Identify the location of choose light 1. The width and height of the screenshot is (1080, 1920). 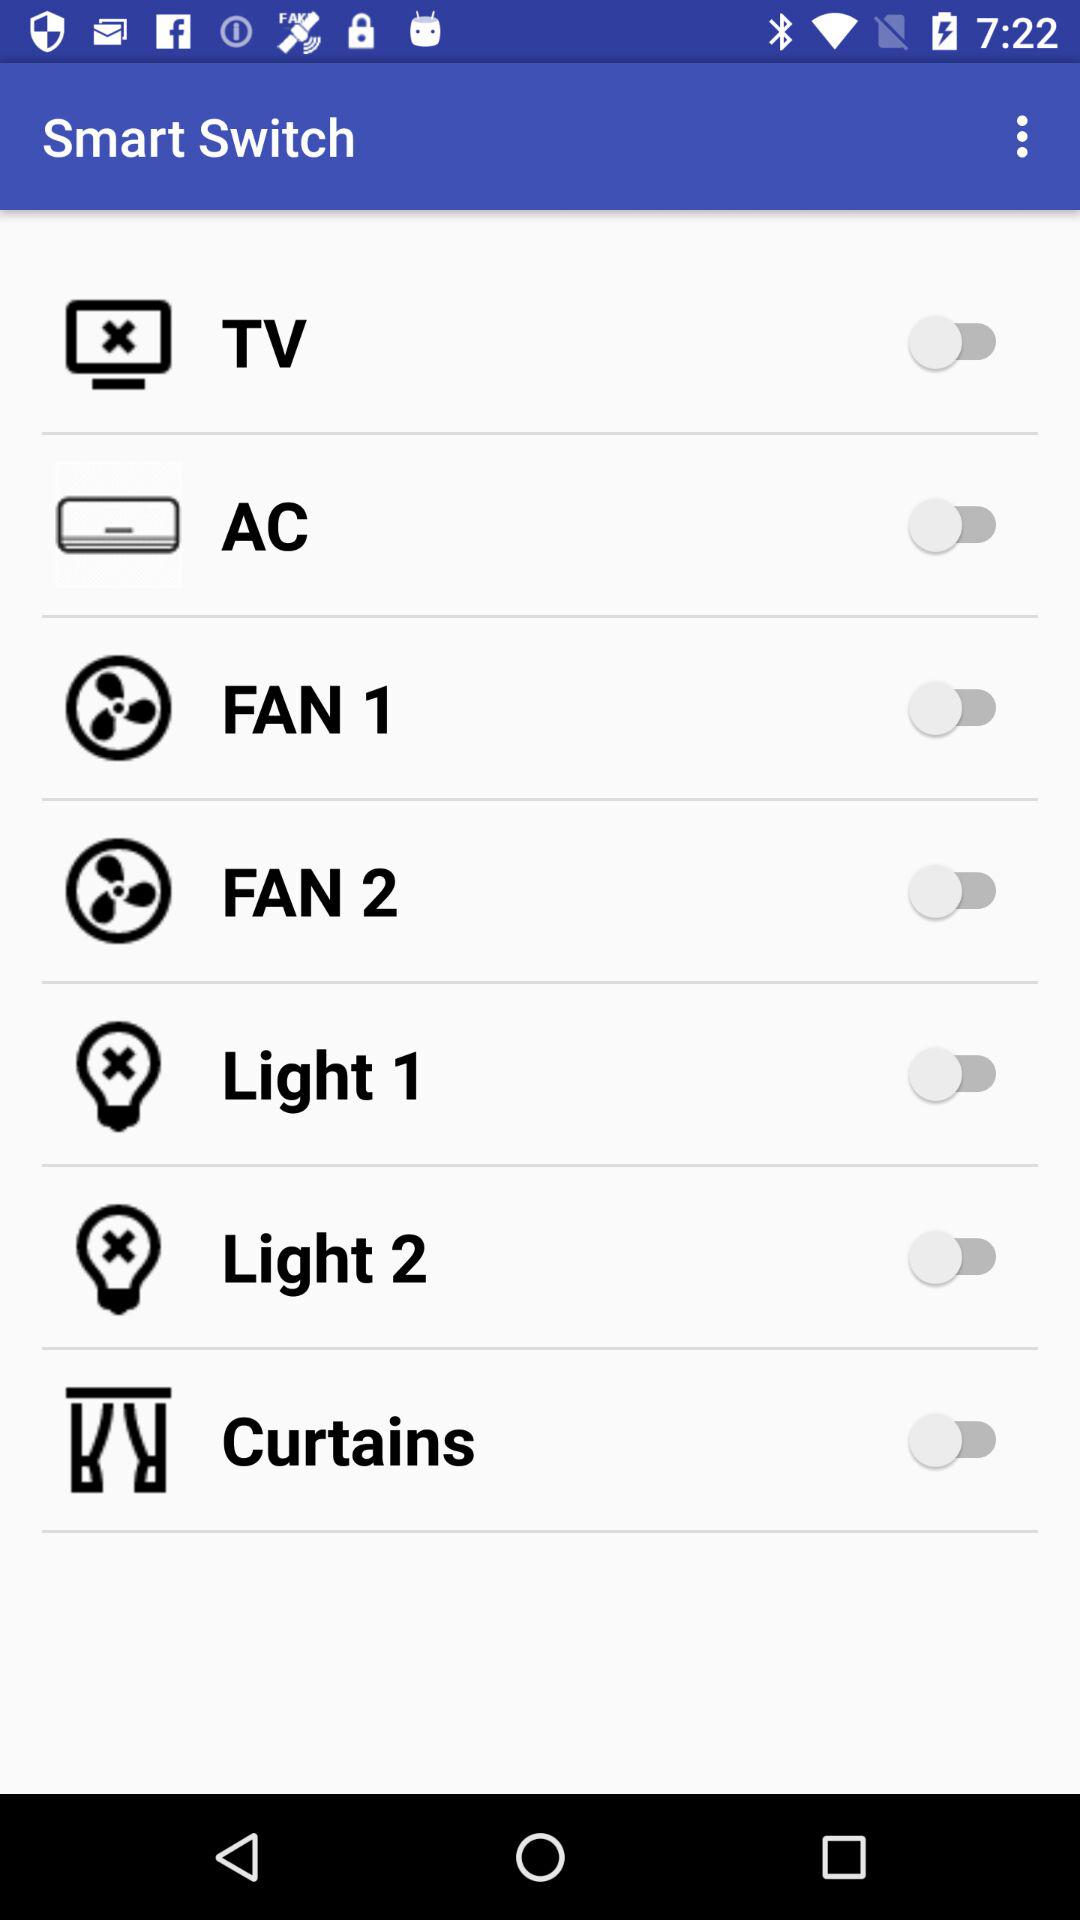
(560, 1074).